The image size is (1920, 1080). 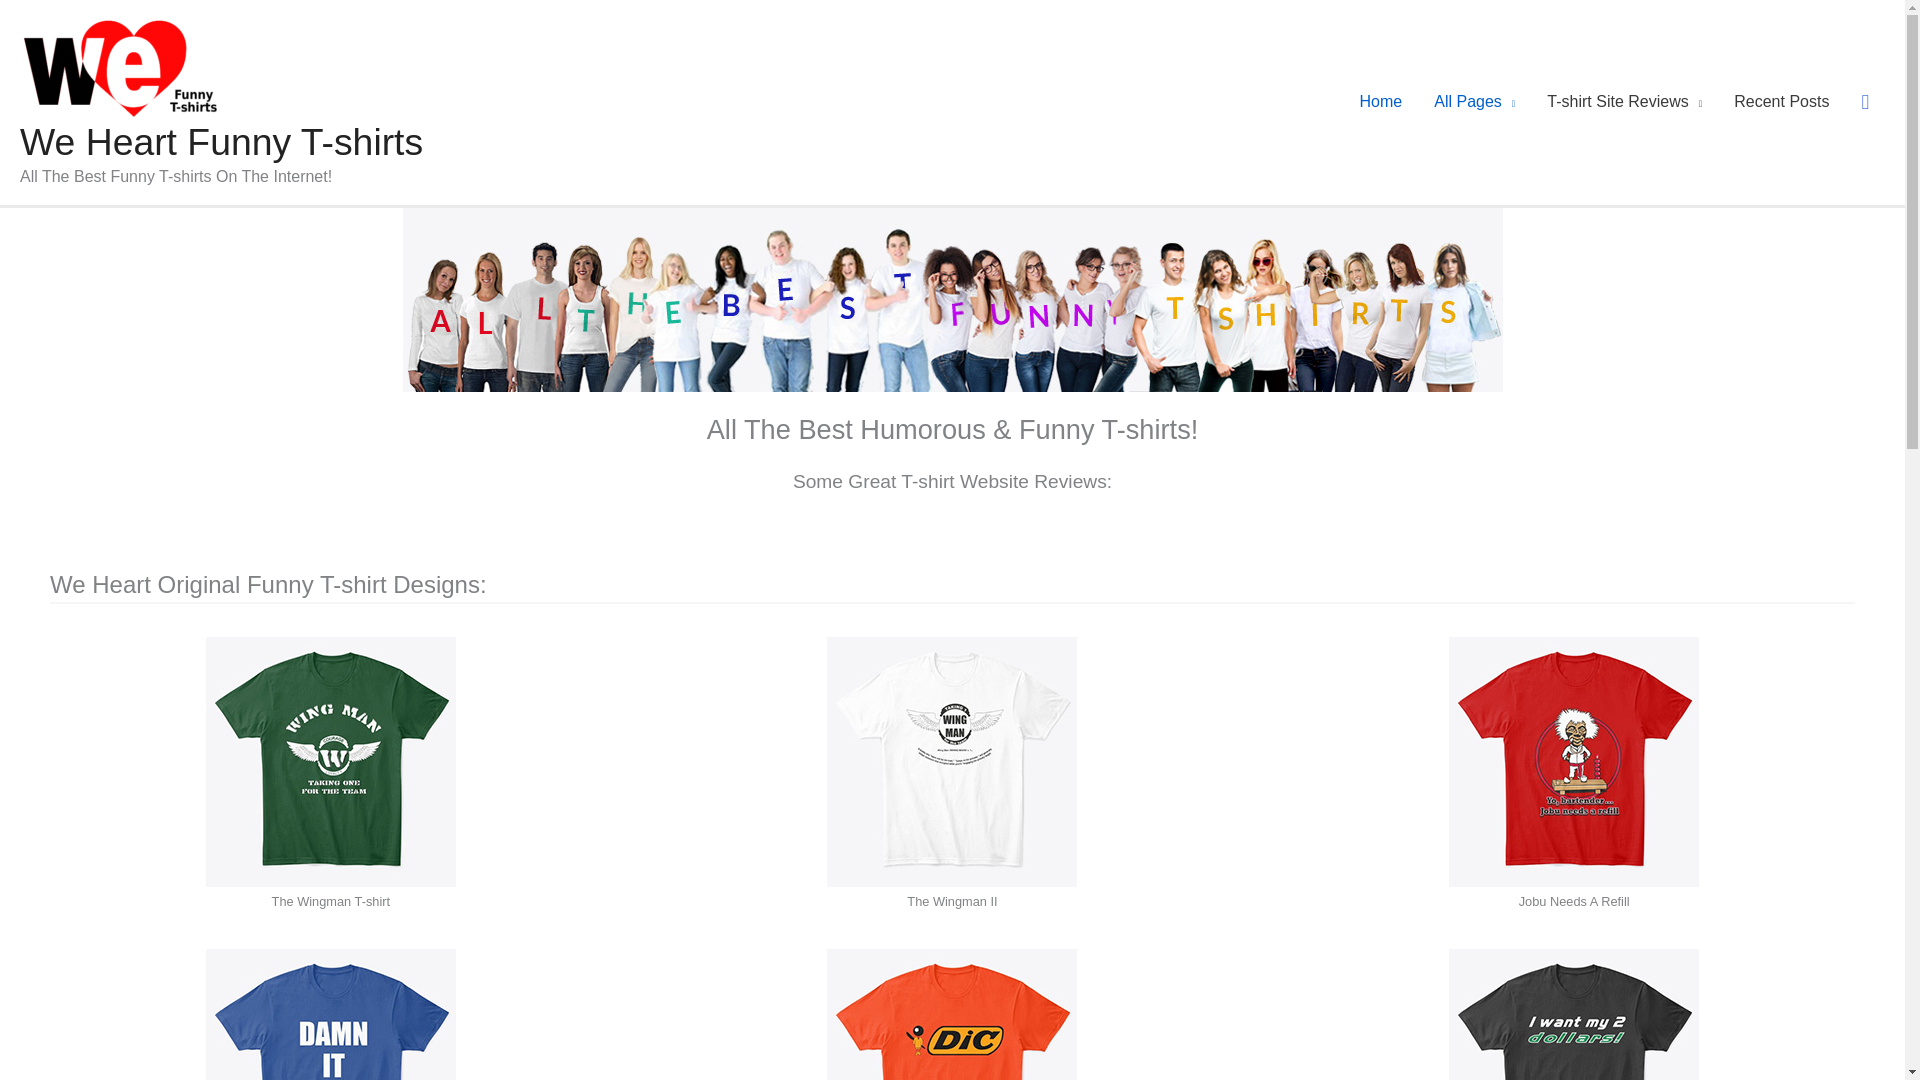 What do you see at coordinates (1624, 102) in the screenshot?
I see `T-shirt Site Reviews` at bounding box center [1624, 102].